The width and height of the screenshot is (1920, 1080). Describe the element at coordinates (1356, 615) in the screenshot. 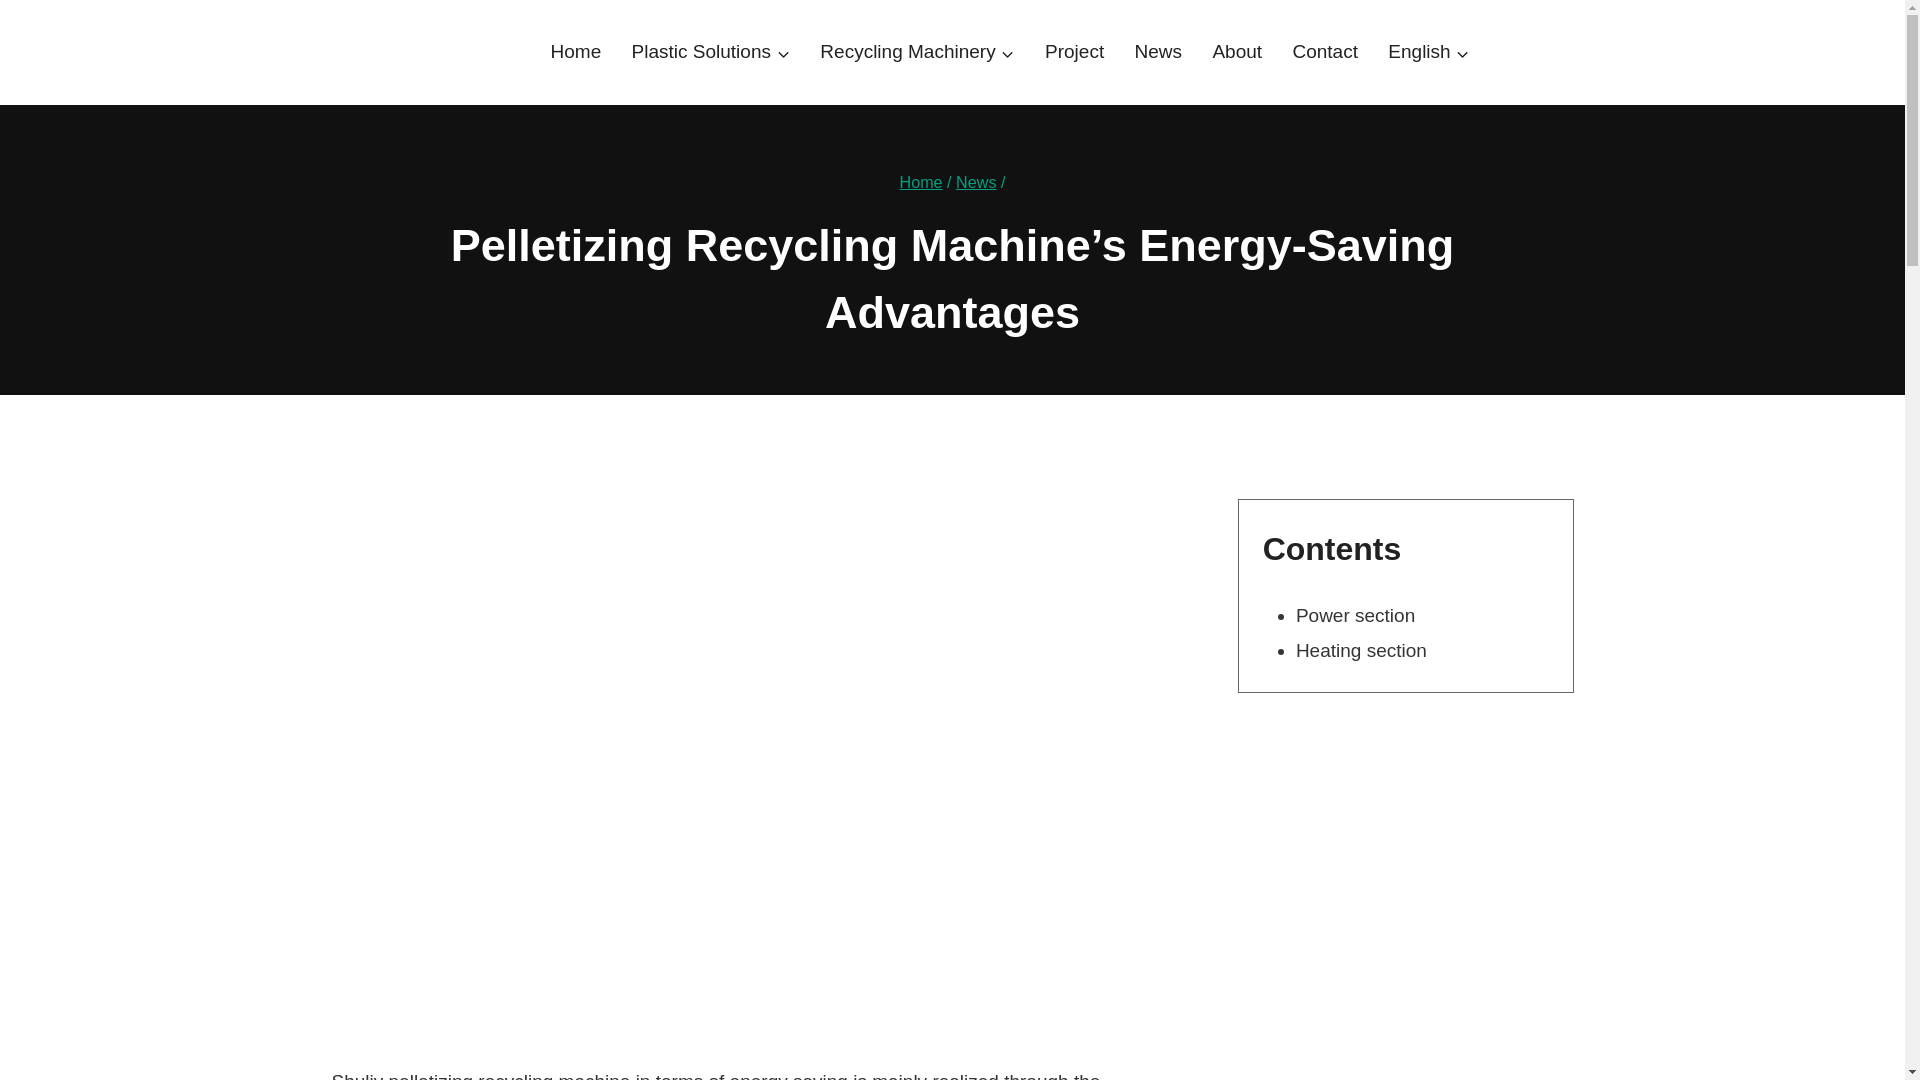

I see `Power section` at that location.